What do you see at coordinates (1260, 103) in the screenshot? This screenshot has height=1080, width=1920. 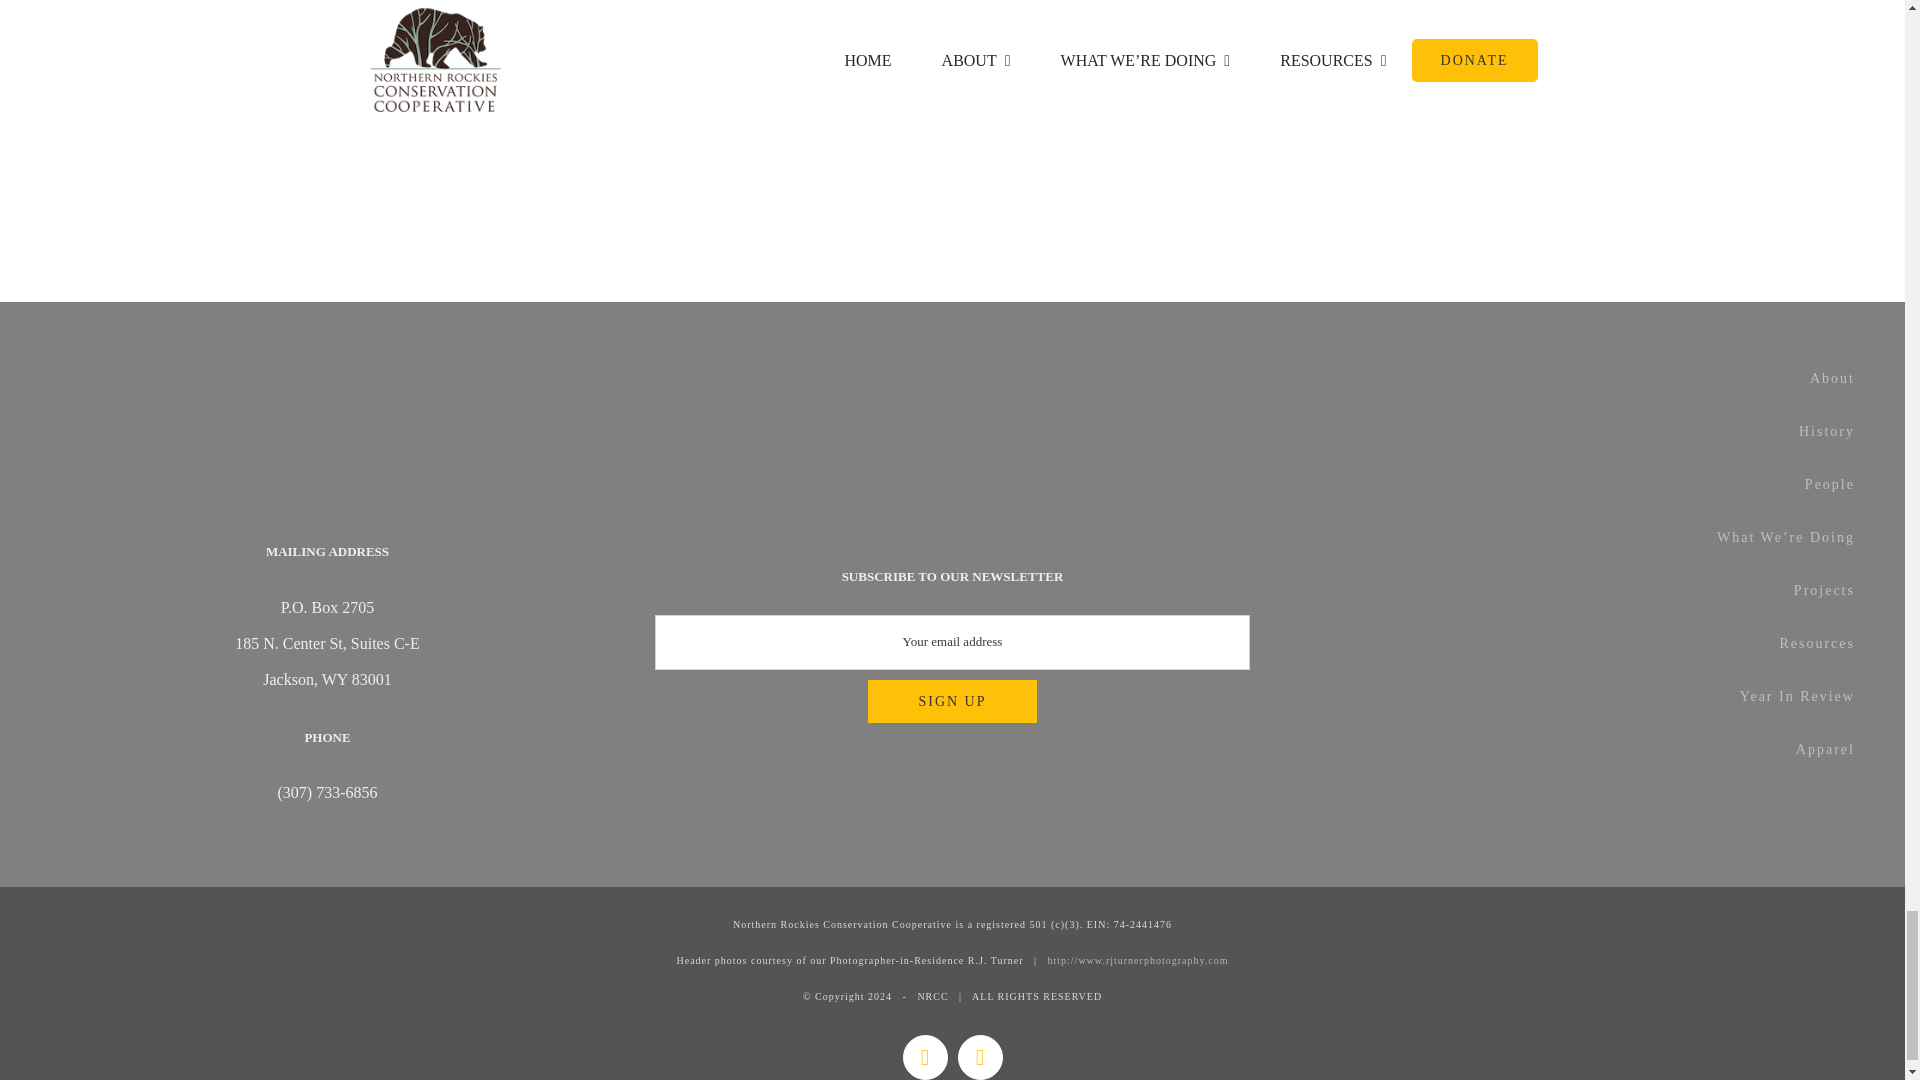 I see `Matt,herding,UP-min` at bounding box center [1260, 103].